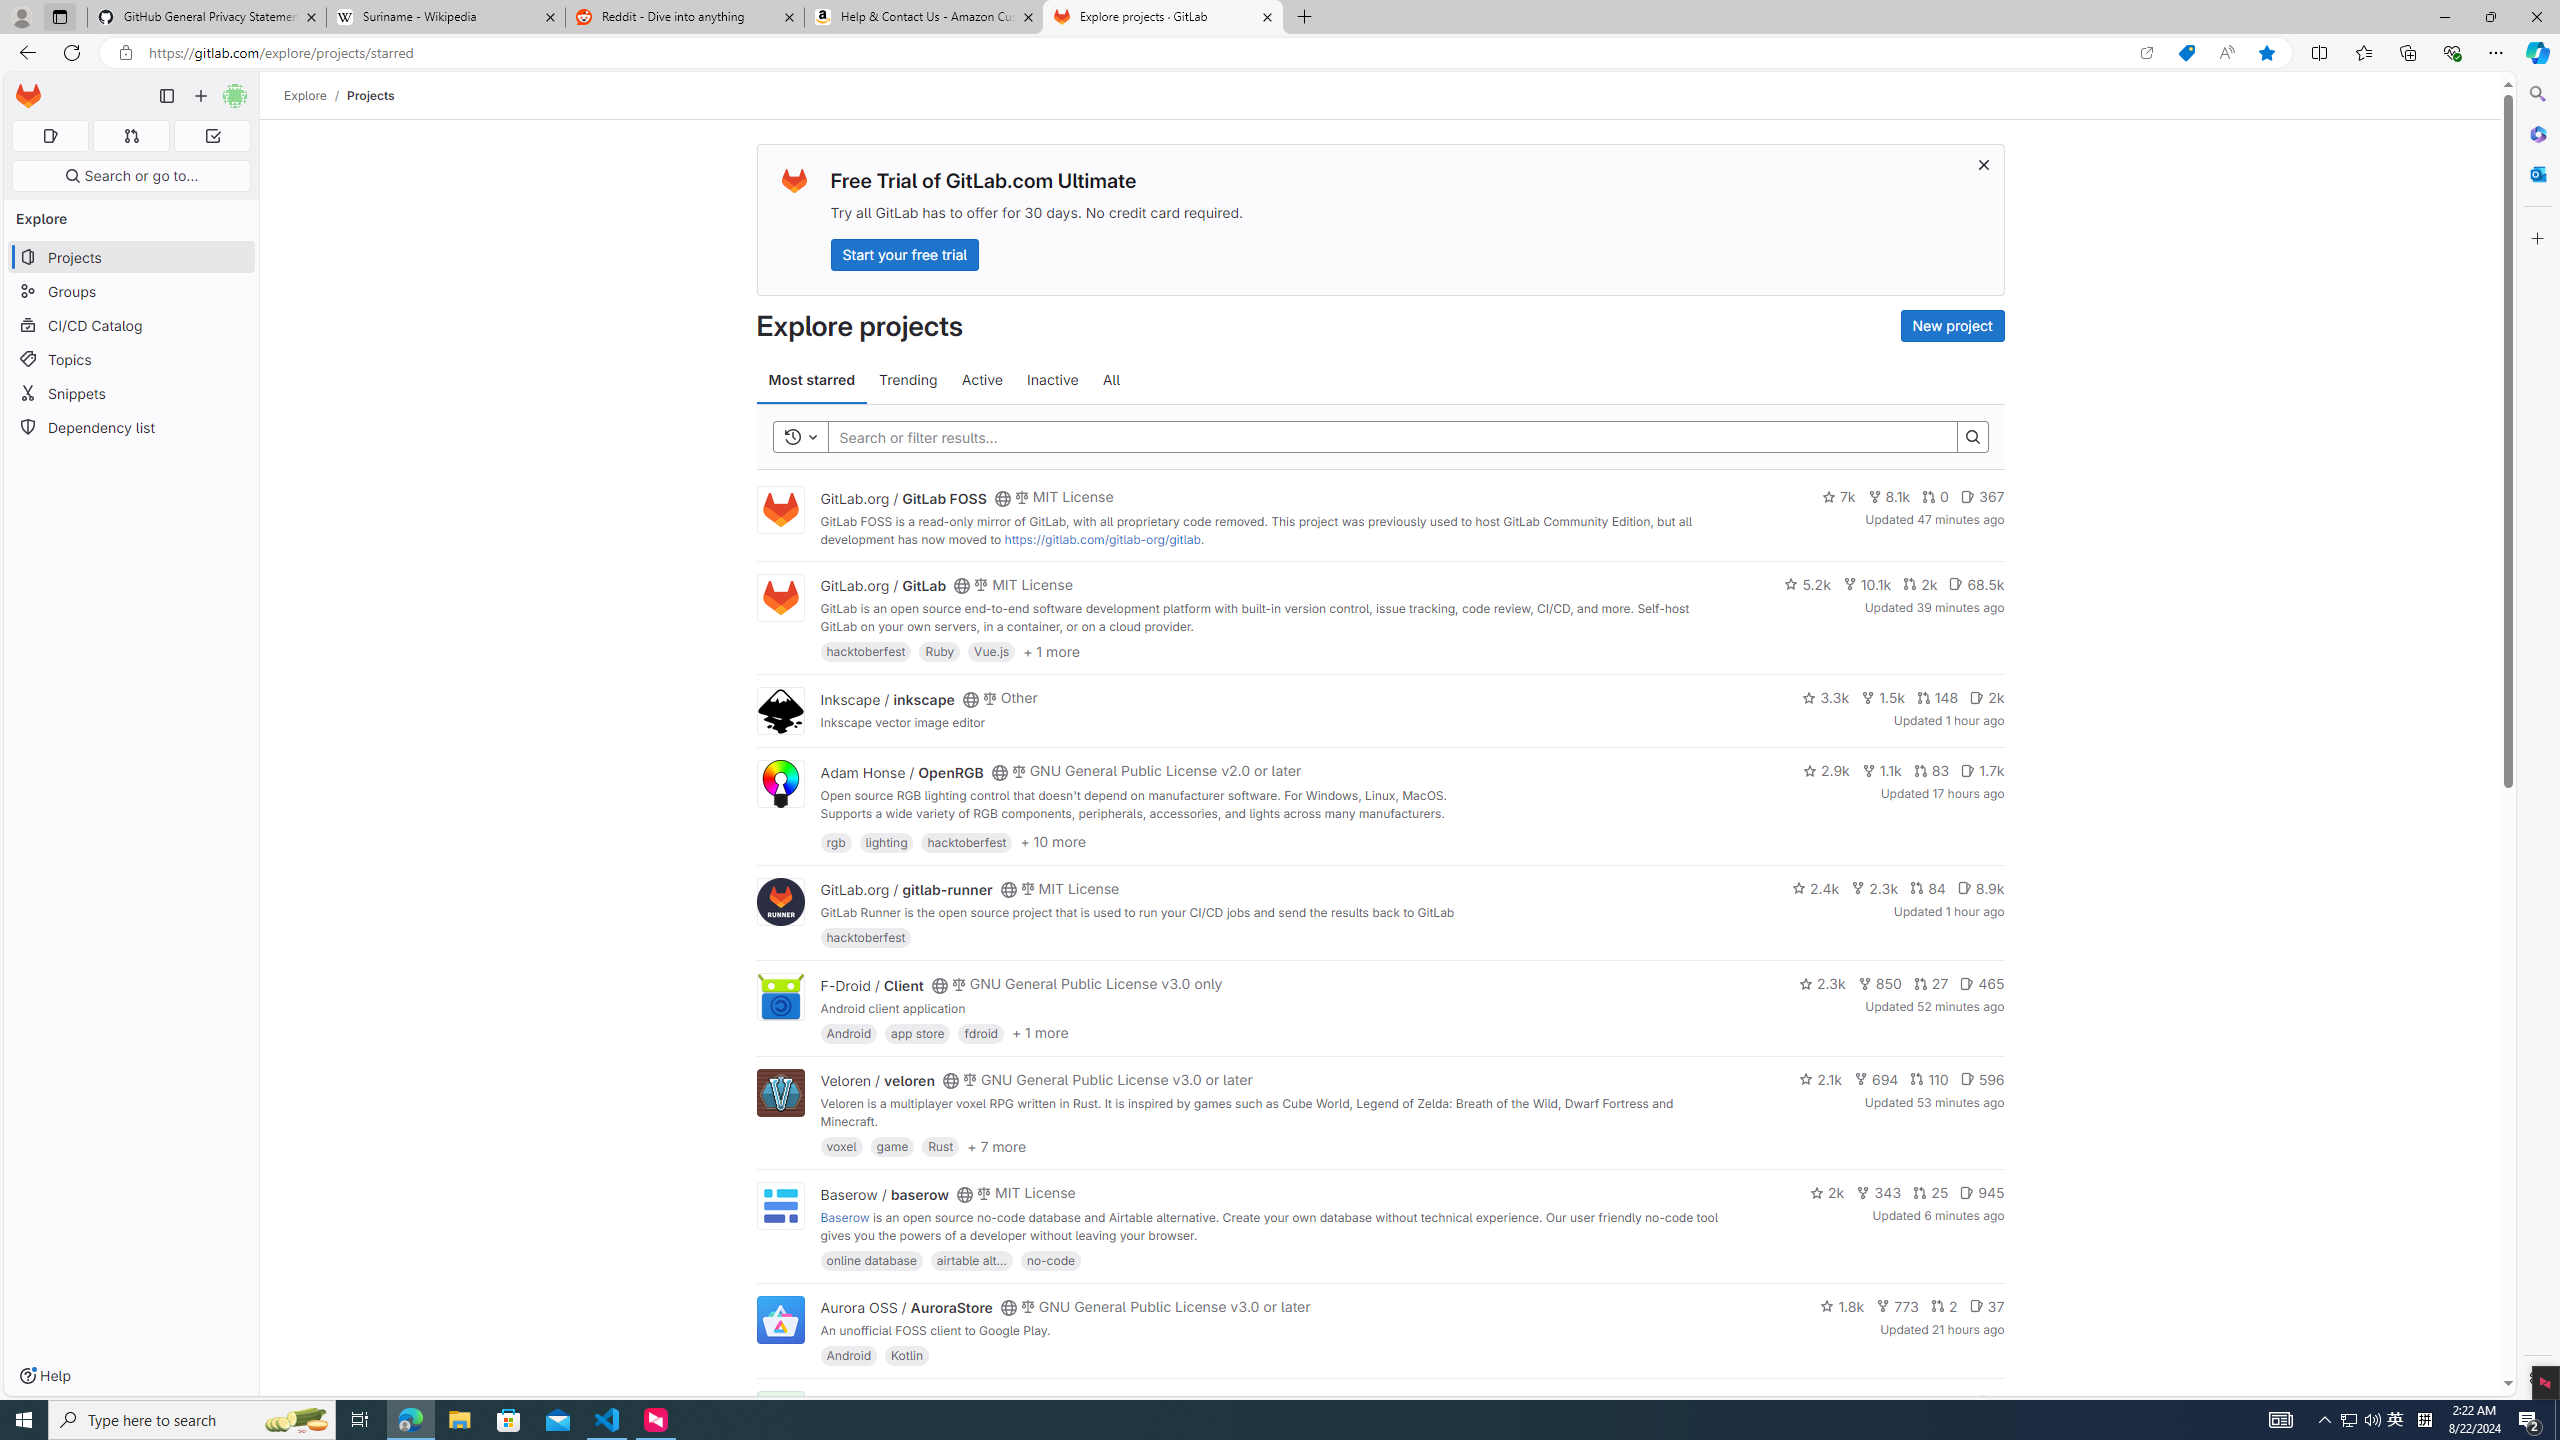 This screenshot has height=1440, width=2560. What do you see at coordinates (1898, 1306) in the screenshot?
I see `773` at bounding box center [1898, 1306].